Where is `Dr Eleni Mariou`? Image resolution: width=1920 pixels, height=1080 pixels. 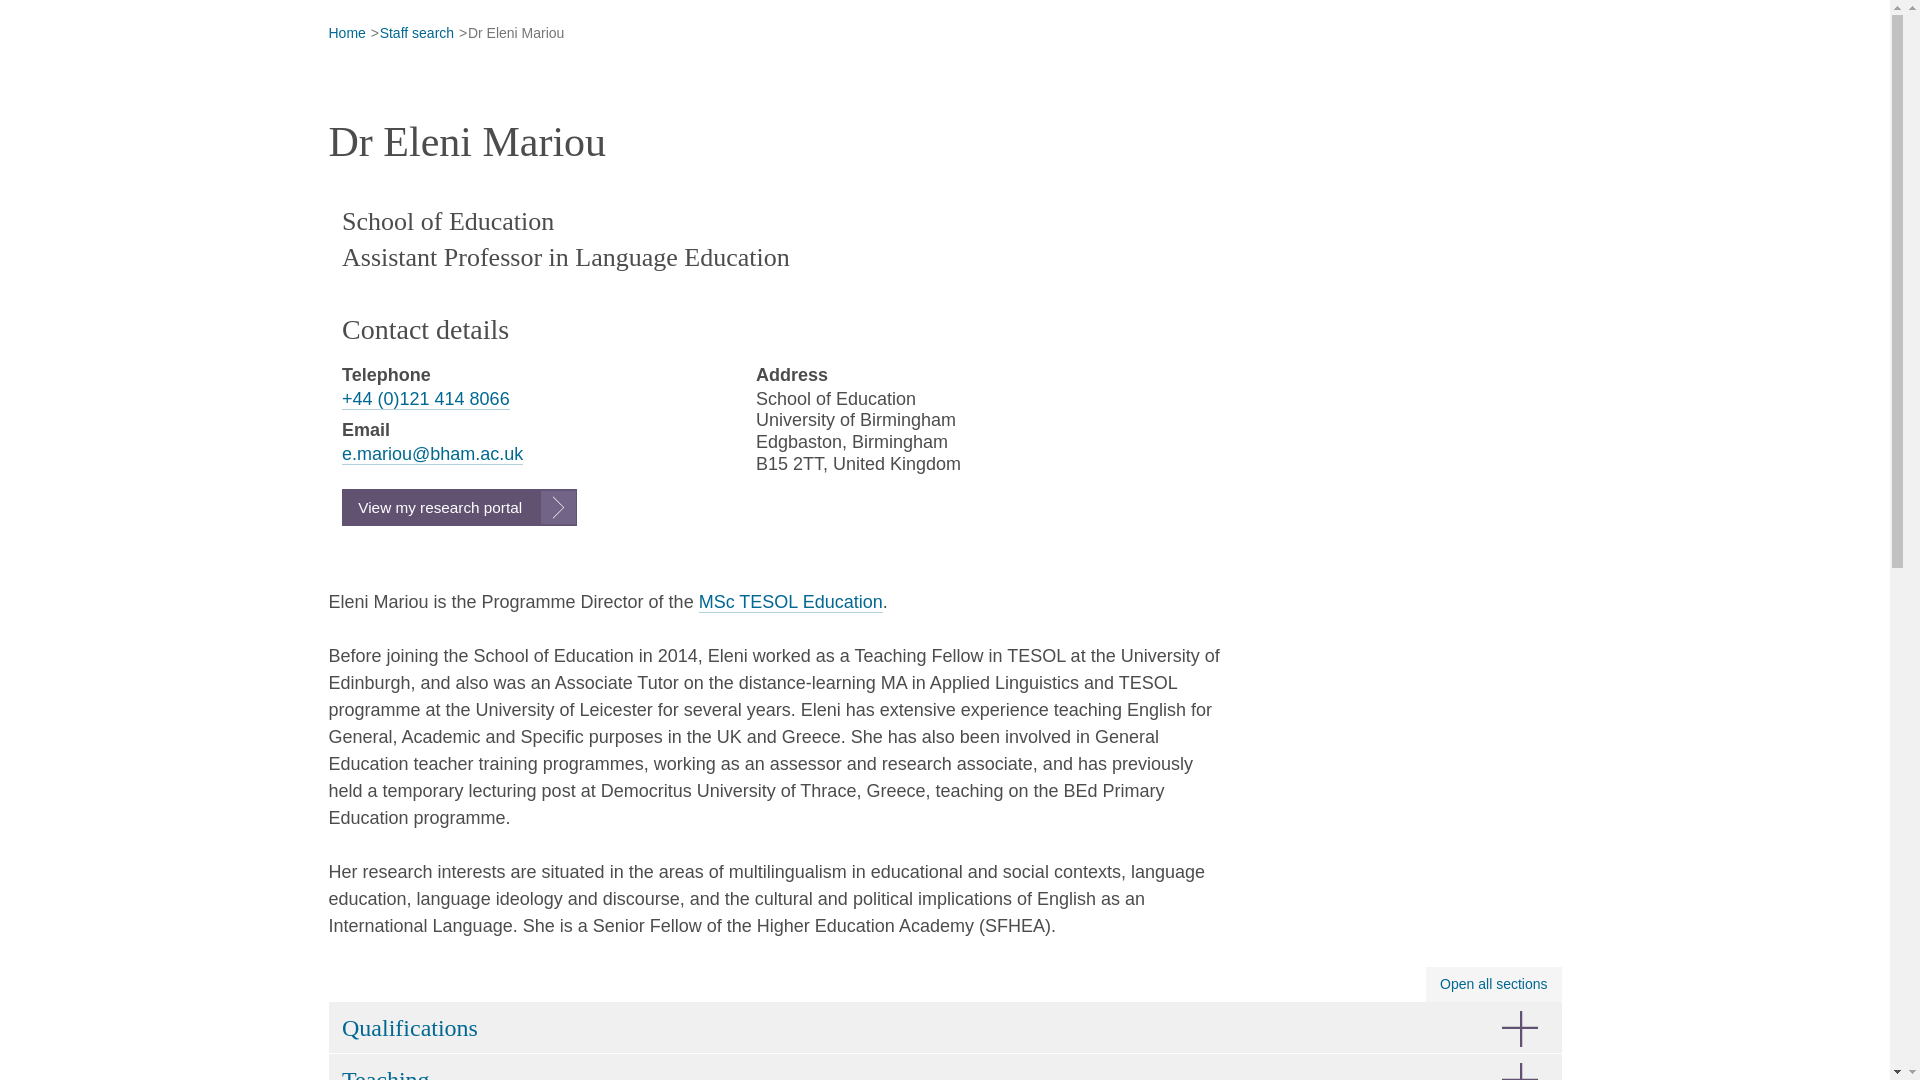
Dr Eleni Mariou is located at coordinates (516, 34).